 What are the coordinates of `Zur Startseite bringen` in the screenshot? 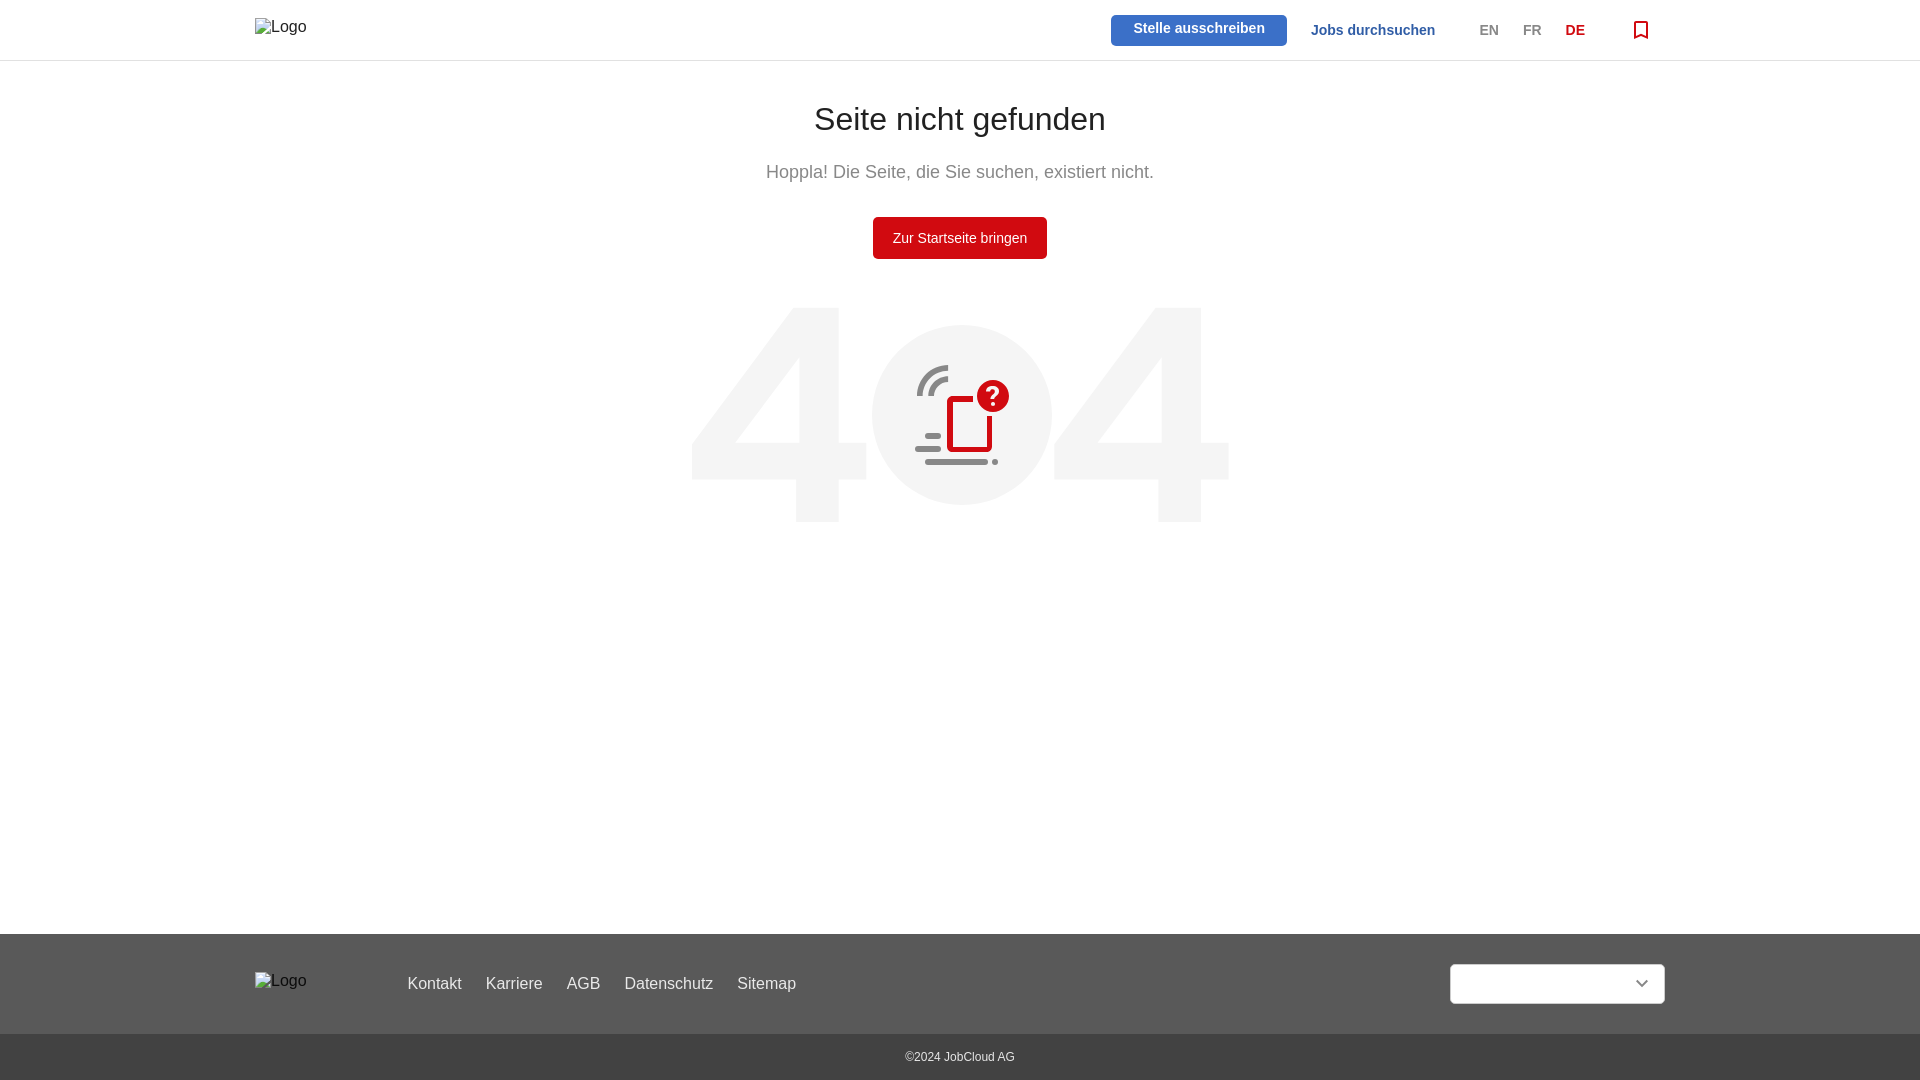 It's located at (960, 238).